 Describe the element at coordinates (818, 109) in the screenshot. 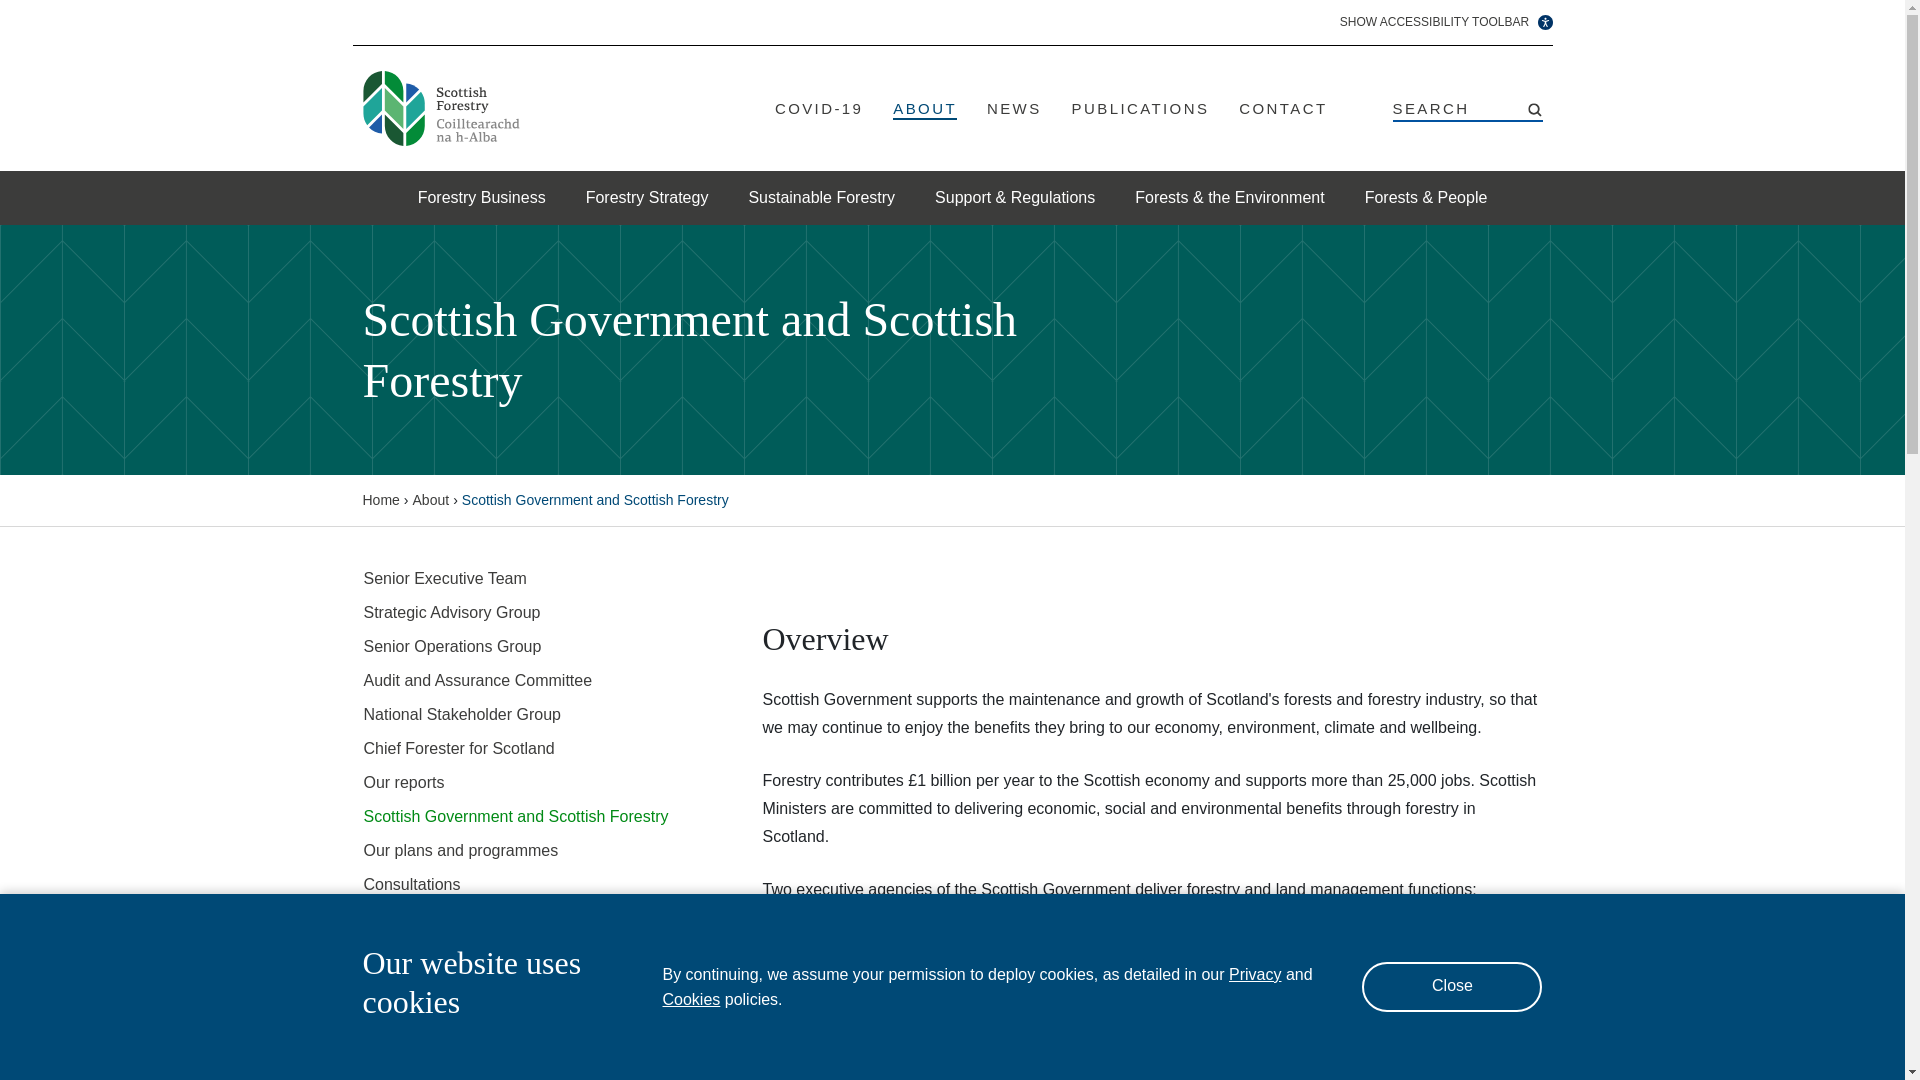

I see `COVID-19` at that location.